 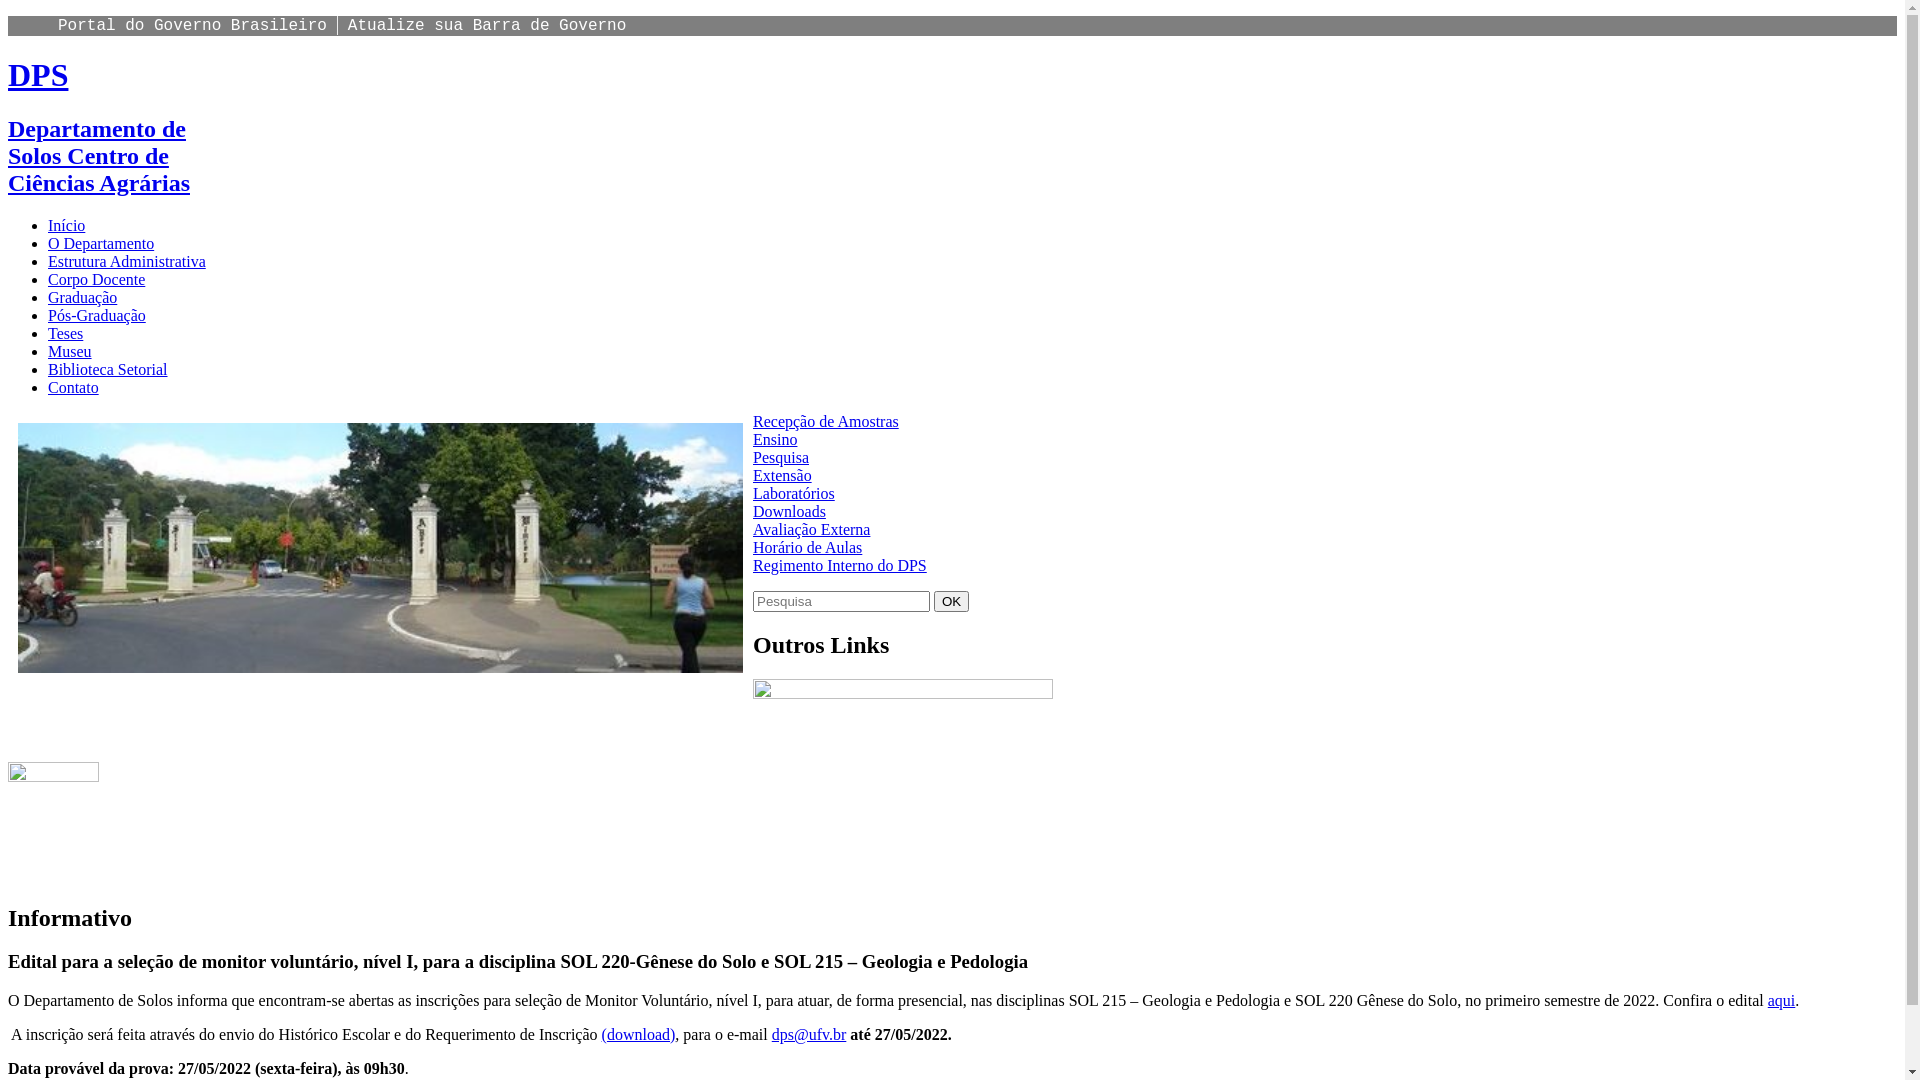 I want to click on Outros Links, so click(x=903, y=720).